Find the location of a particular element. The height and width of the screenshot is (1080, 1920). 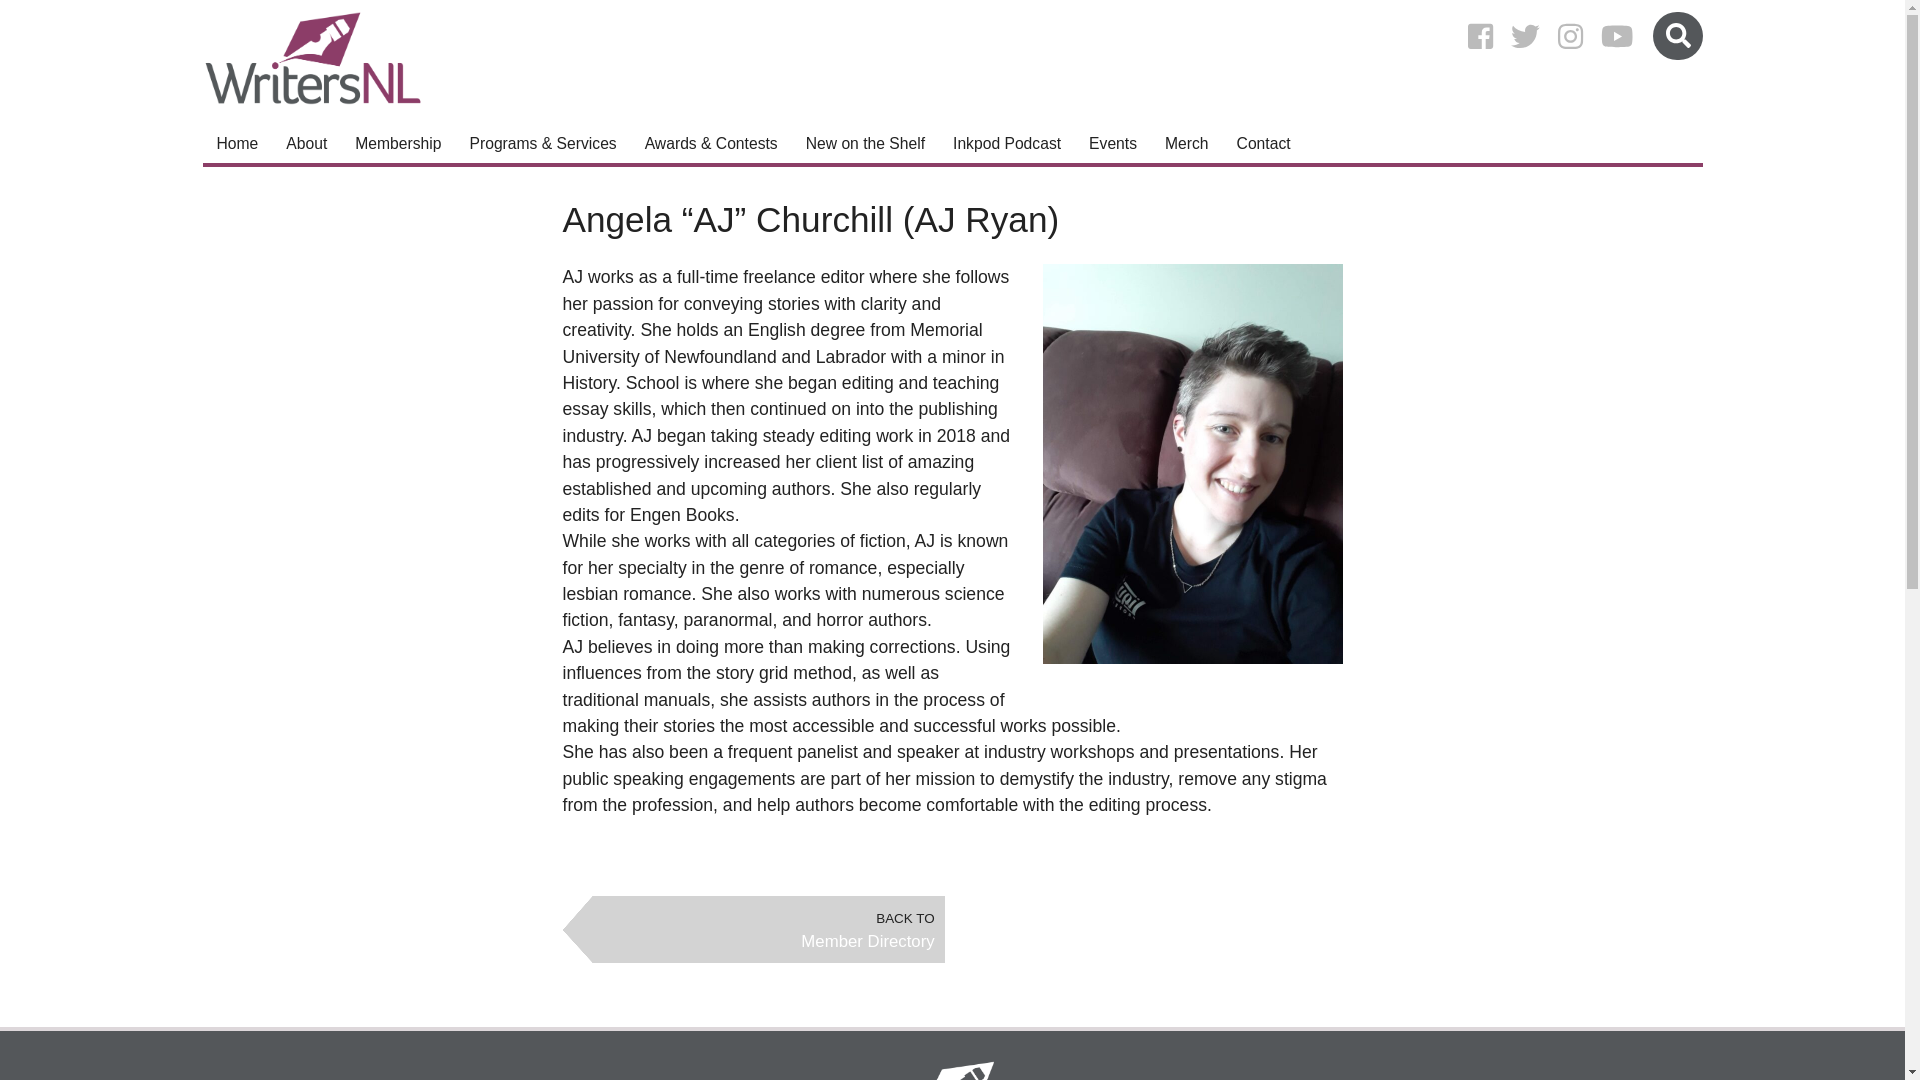

Merch is located at coordinates (1186, 144).